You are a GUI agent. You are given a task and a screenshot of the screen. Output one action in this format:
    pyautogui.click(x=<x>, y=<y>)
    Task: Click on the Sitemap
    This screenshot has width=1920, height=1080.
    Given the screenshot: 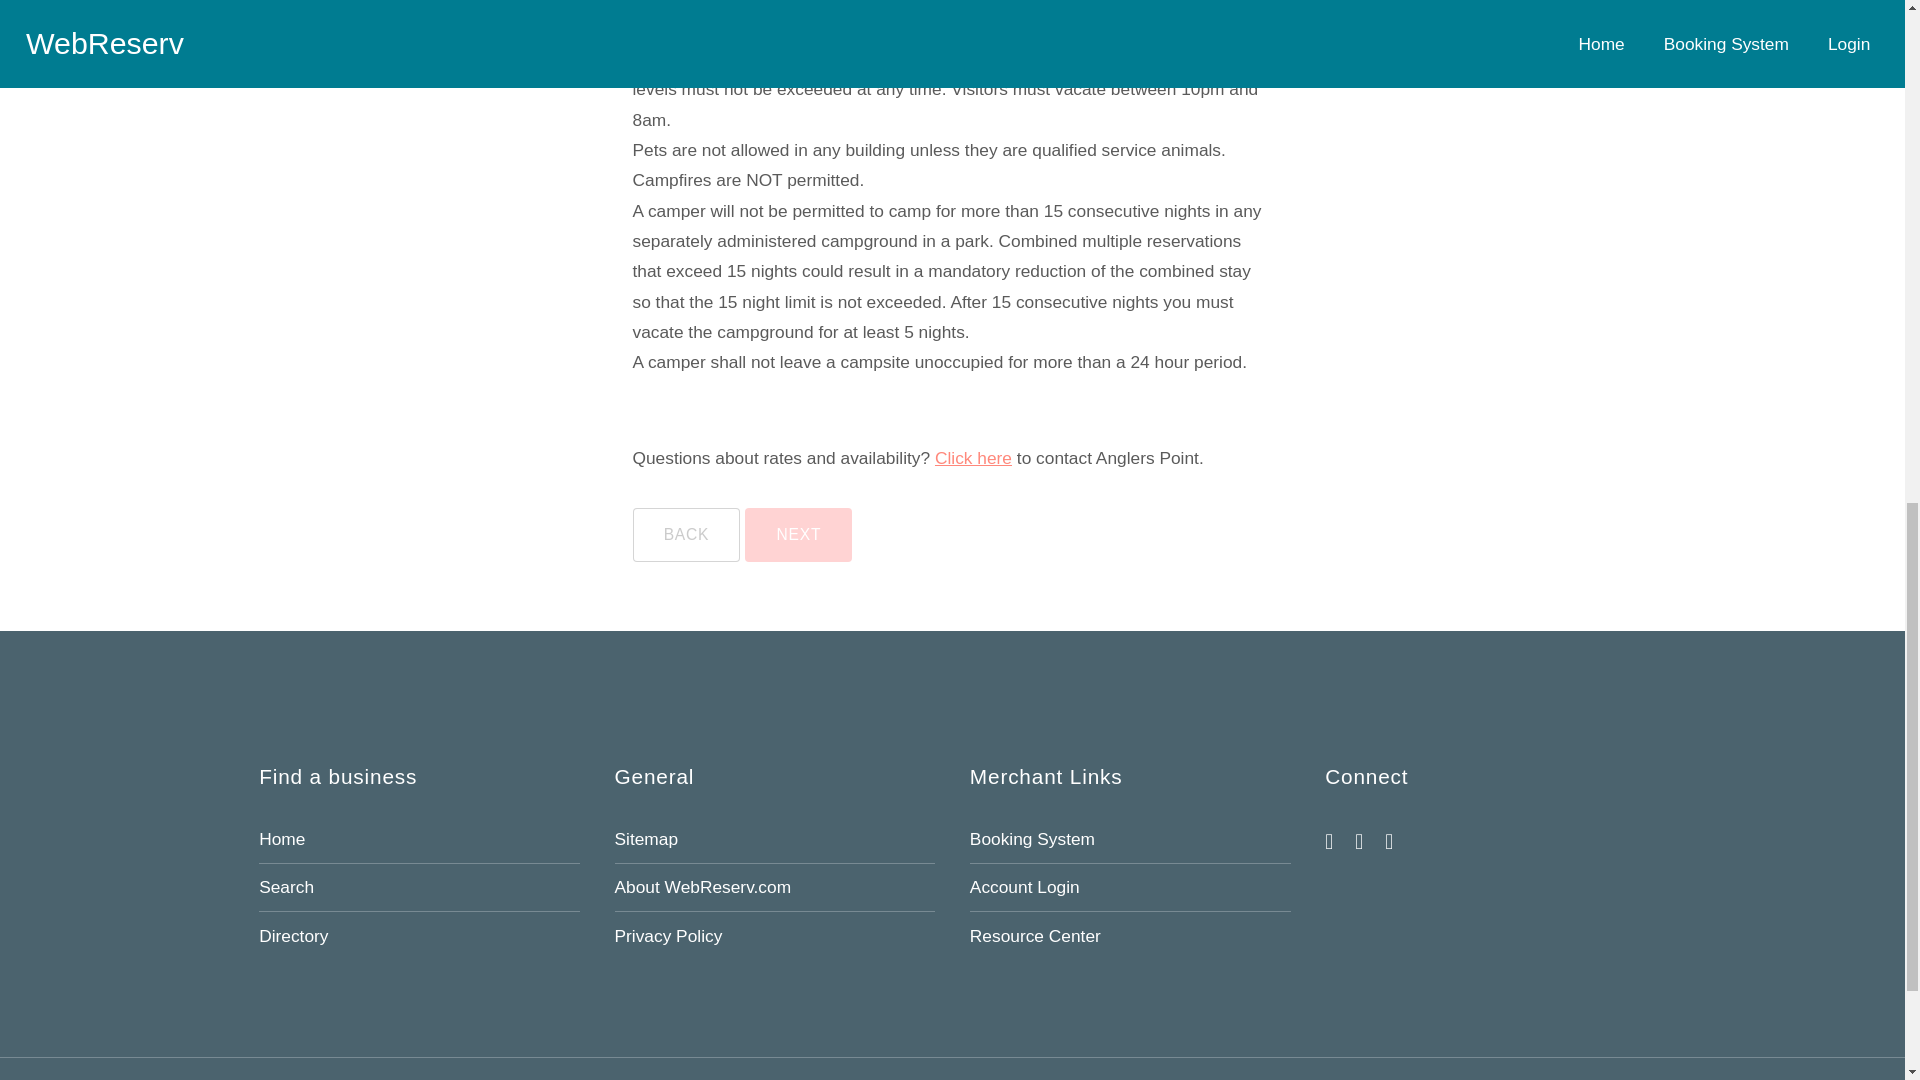 What is the action you would take?
    pyautogui.click(x=646, y=838)
    